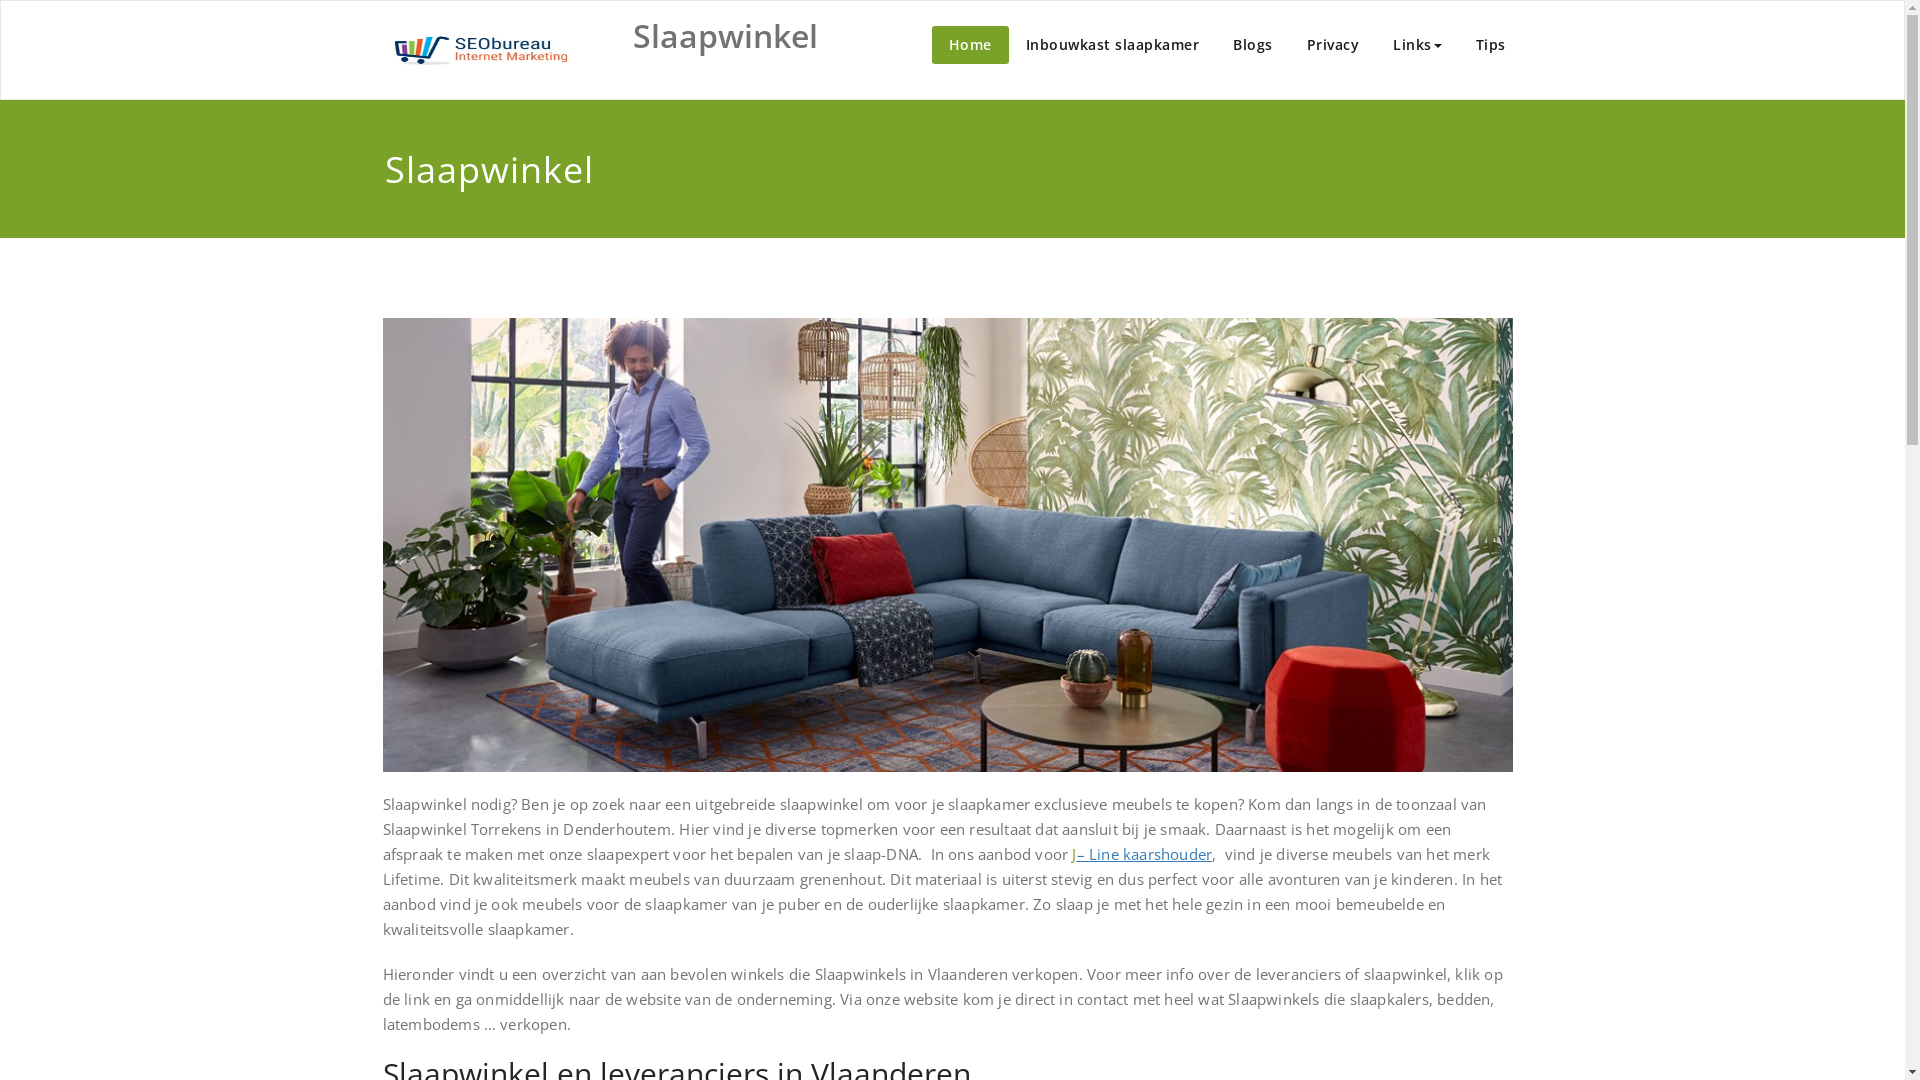  What do you see at coordinates (1334, 45) in the screenshot?
I see `Privacy` at bounding box center [1334, 45].